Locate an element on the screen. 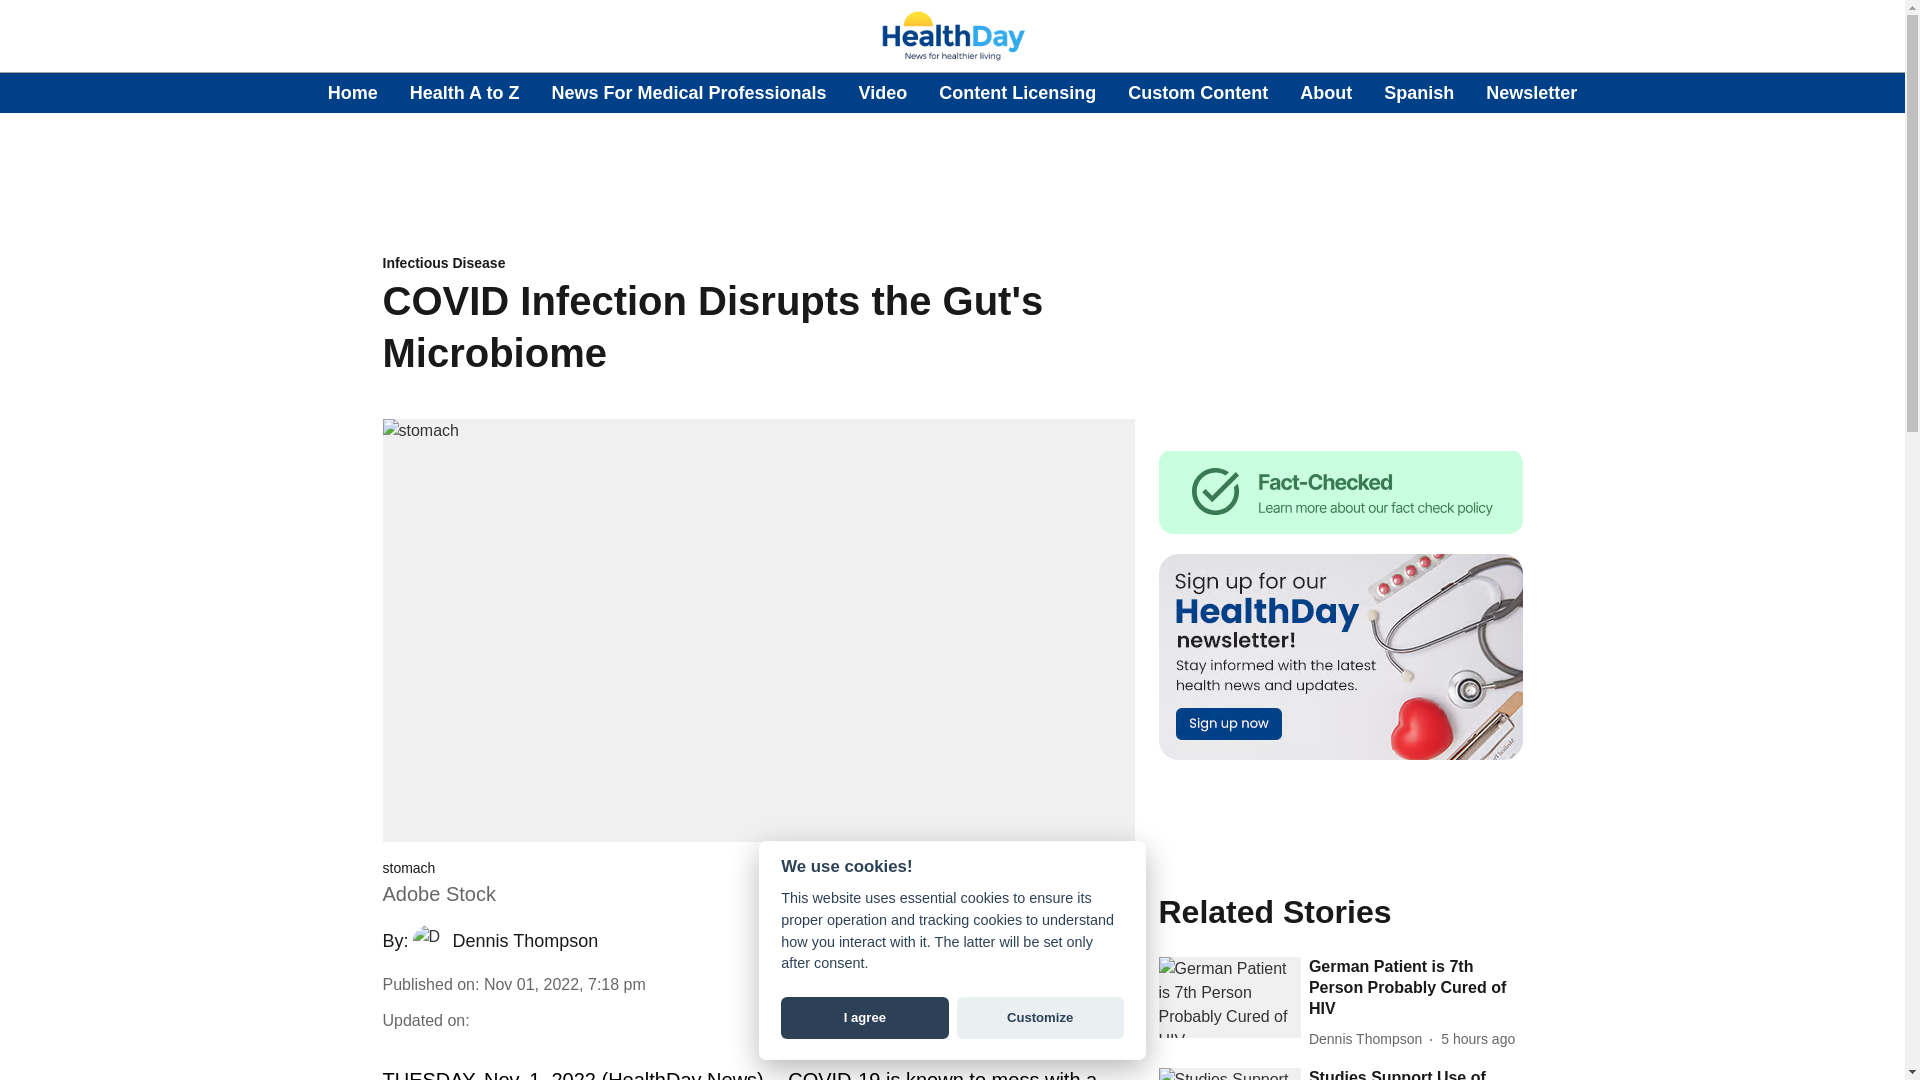  Health A to Z is located at coordinates (465, 92).